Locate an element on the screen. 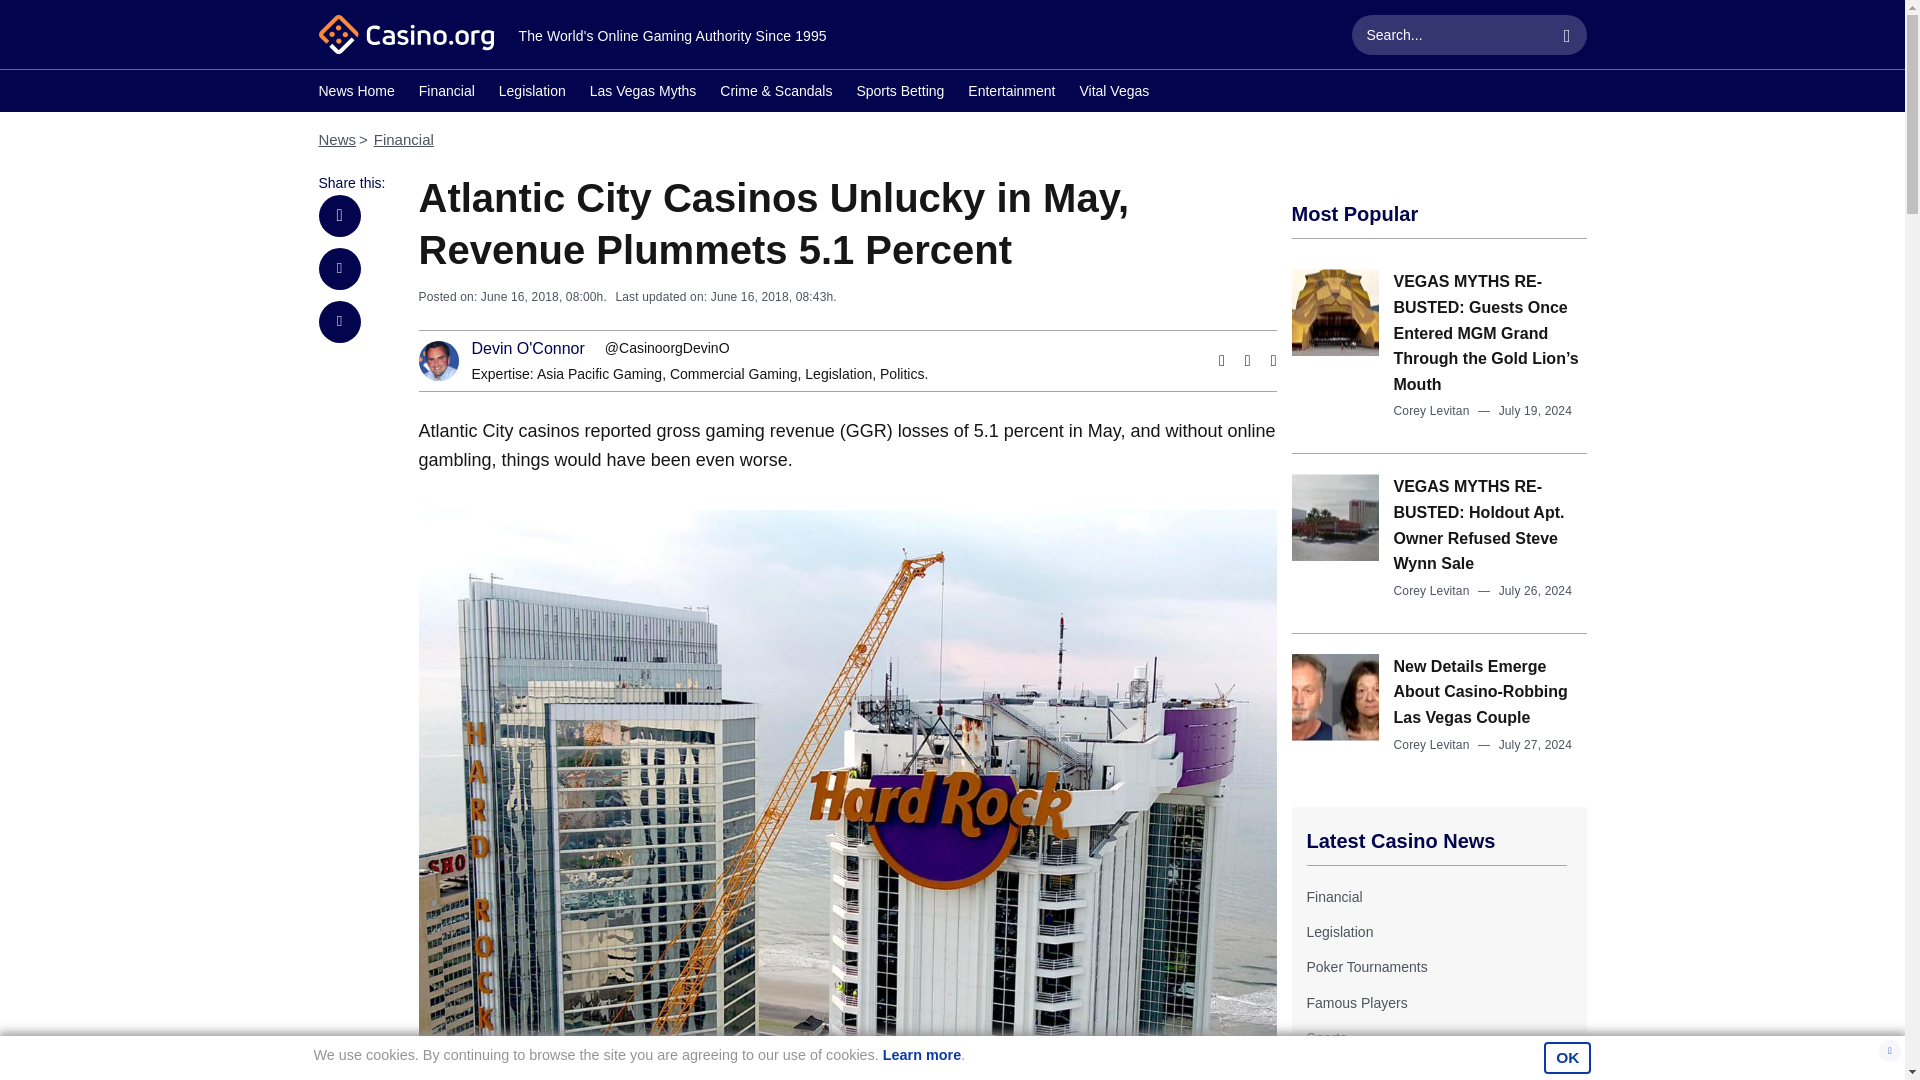  Financial is located at coordinates (404, 138).